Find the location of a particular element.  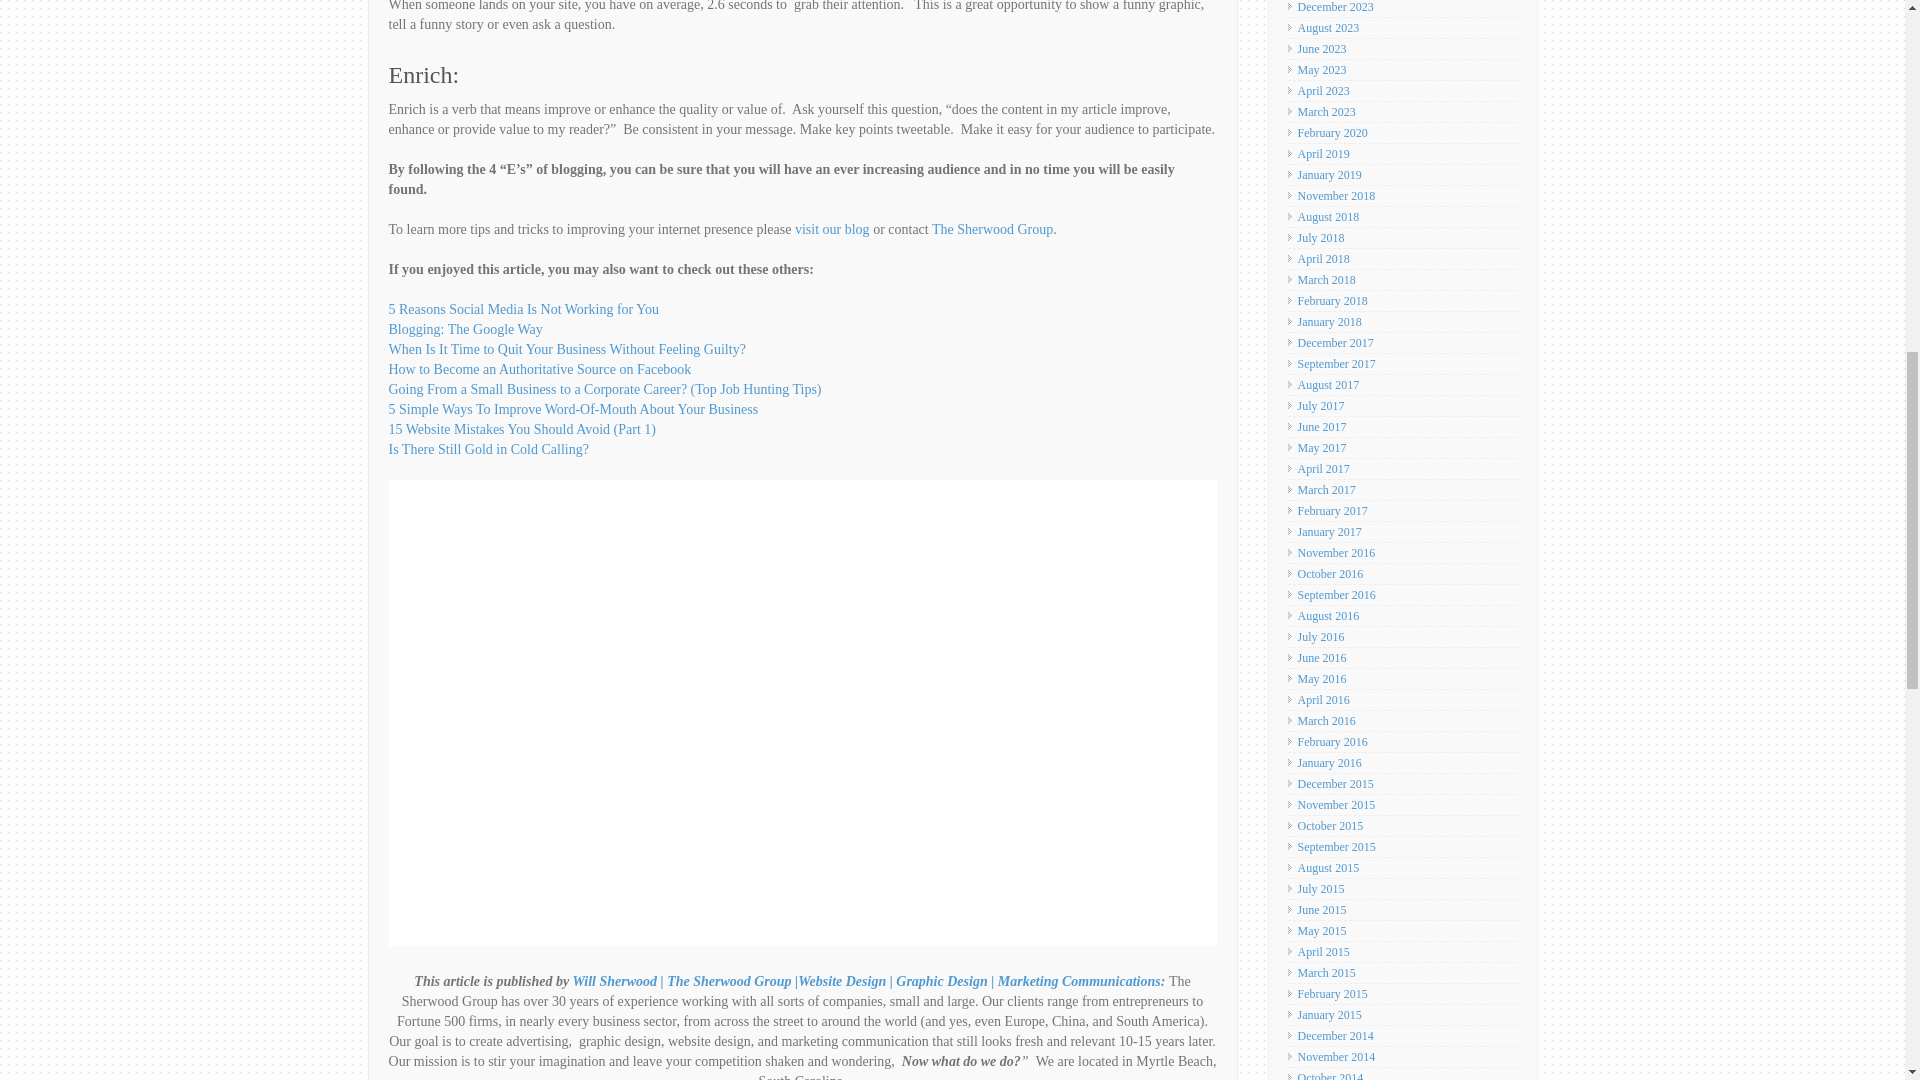

5 Reasons Social Media Is Not Working for You is located at coordinates (522, 310).